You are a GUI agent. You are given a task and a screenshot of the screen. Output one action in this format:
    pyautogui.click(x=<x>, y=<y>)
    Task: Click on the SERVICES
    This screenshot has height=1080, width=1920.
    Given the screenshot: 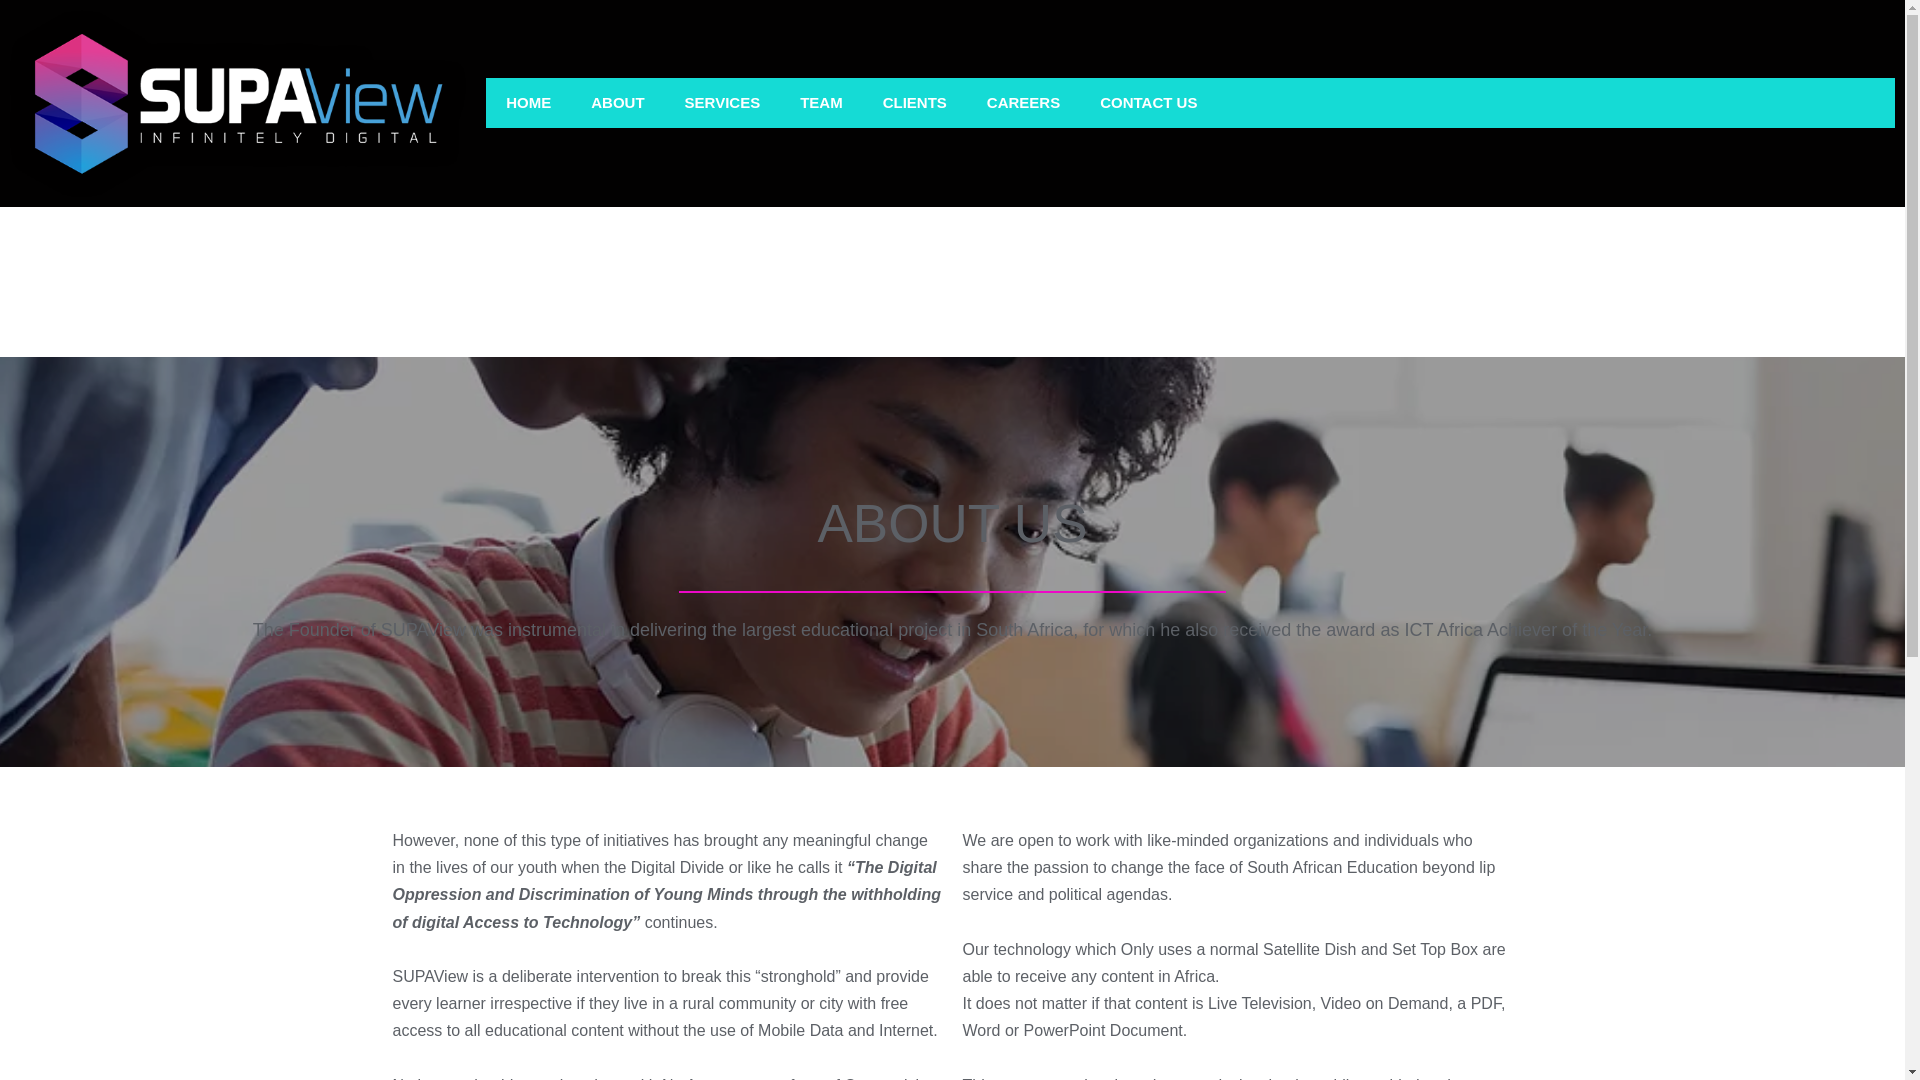 What is the action you would take?
    pyautogui.click(x=722, y=102)
    